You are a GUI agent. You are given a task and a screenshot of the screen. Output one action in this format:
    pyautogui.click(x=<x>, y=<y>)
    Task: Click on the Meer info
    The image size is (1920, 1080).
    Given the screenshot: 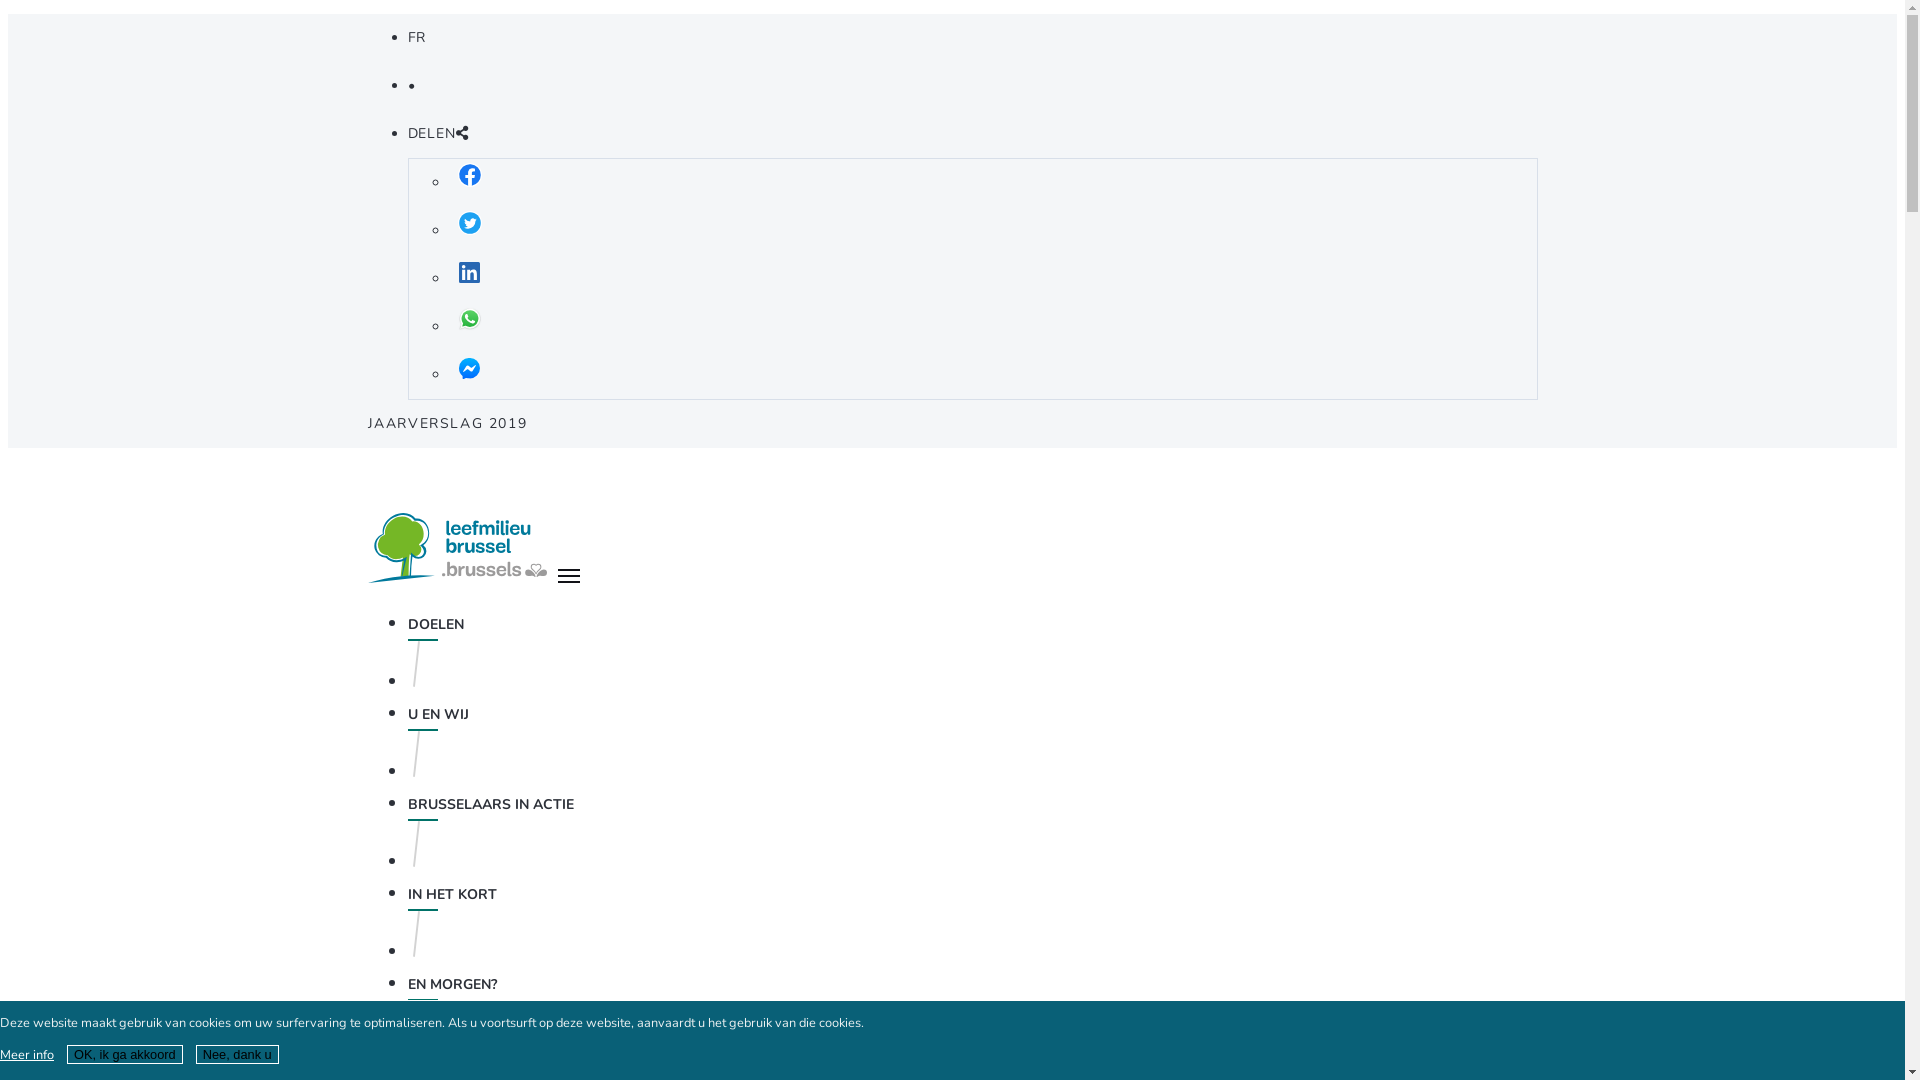 What is the action you would take?
    pyautogui.click(x=27, y=1055)
    